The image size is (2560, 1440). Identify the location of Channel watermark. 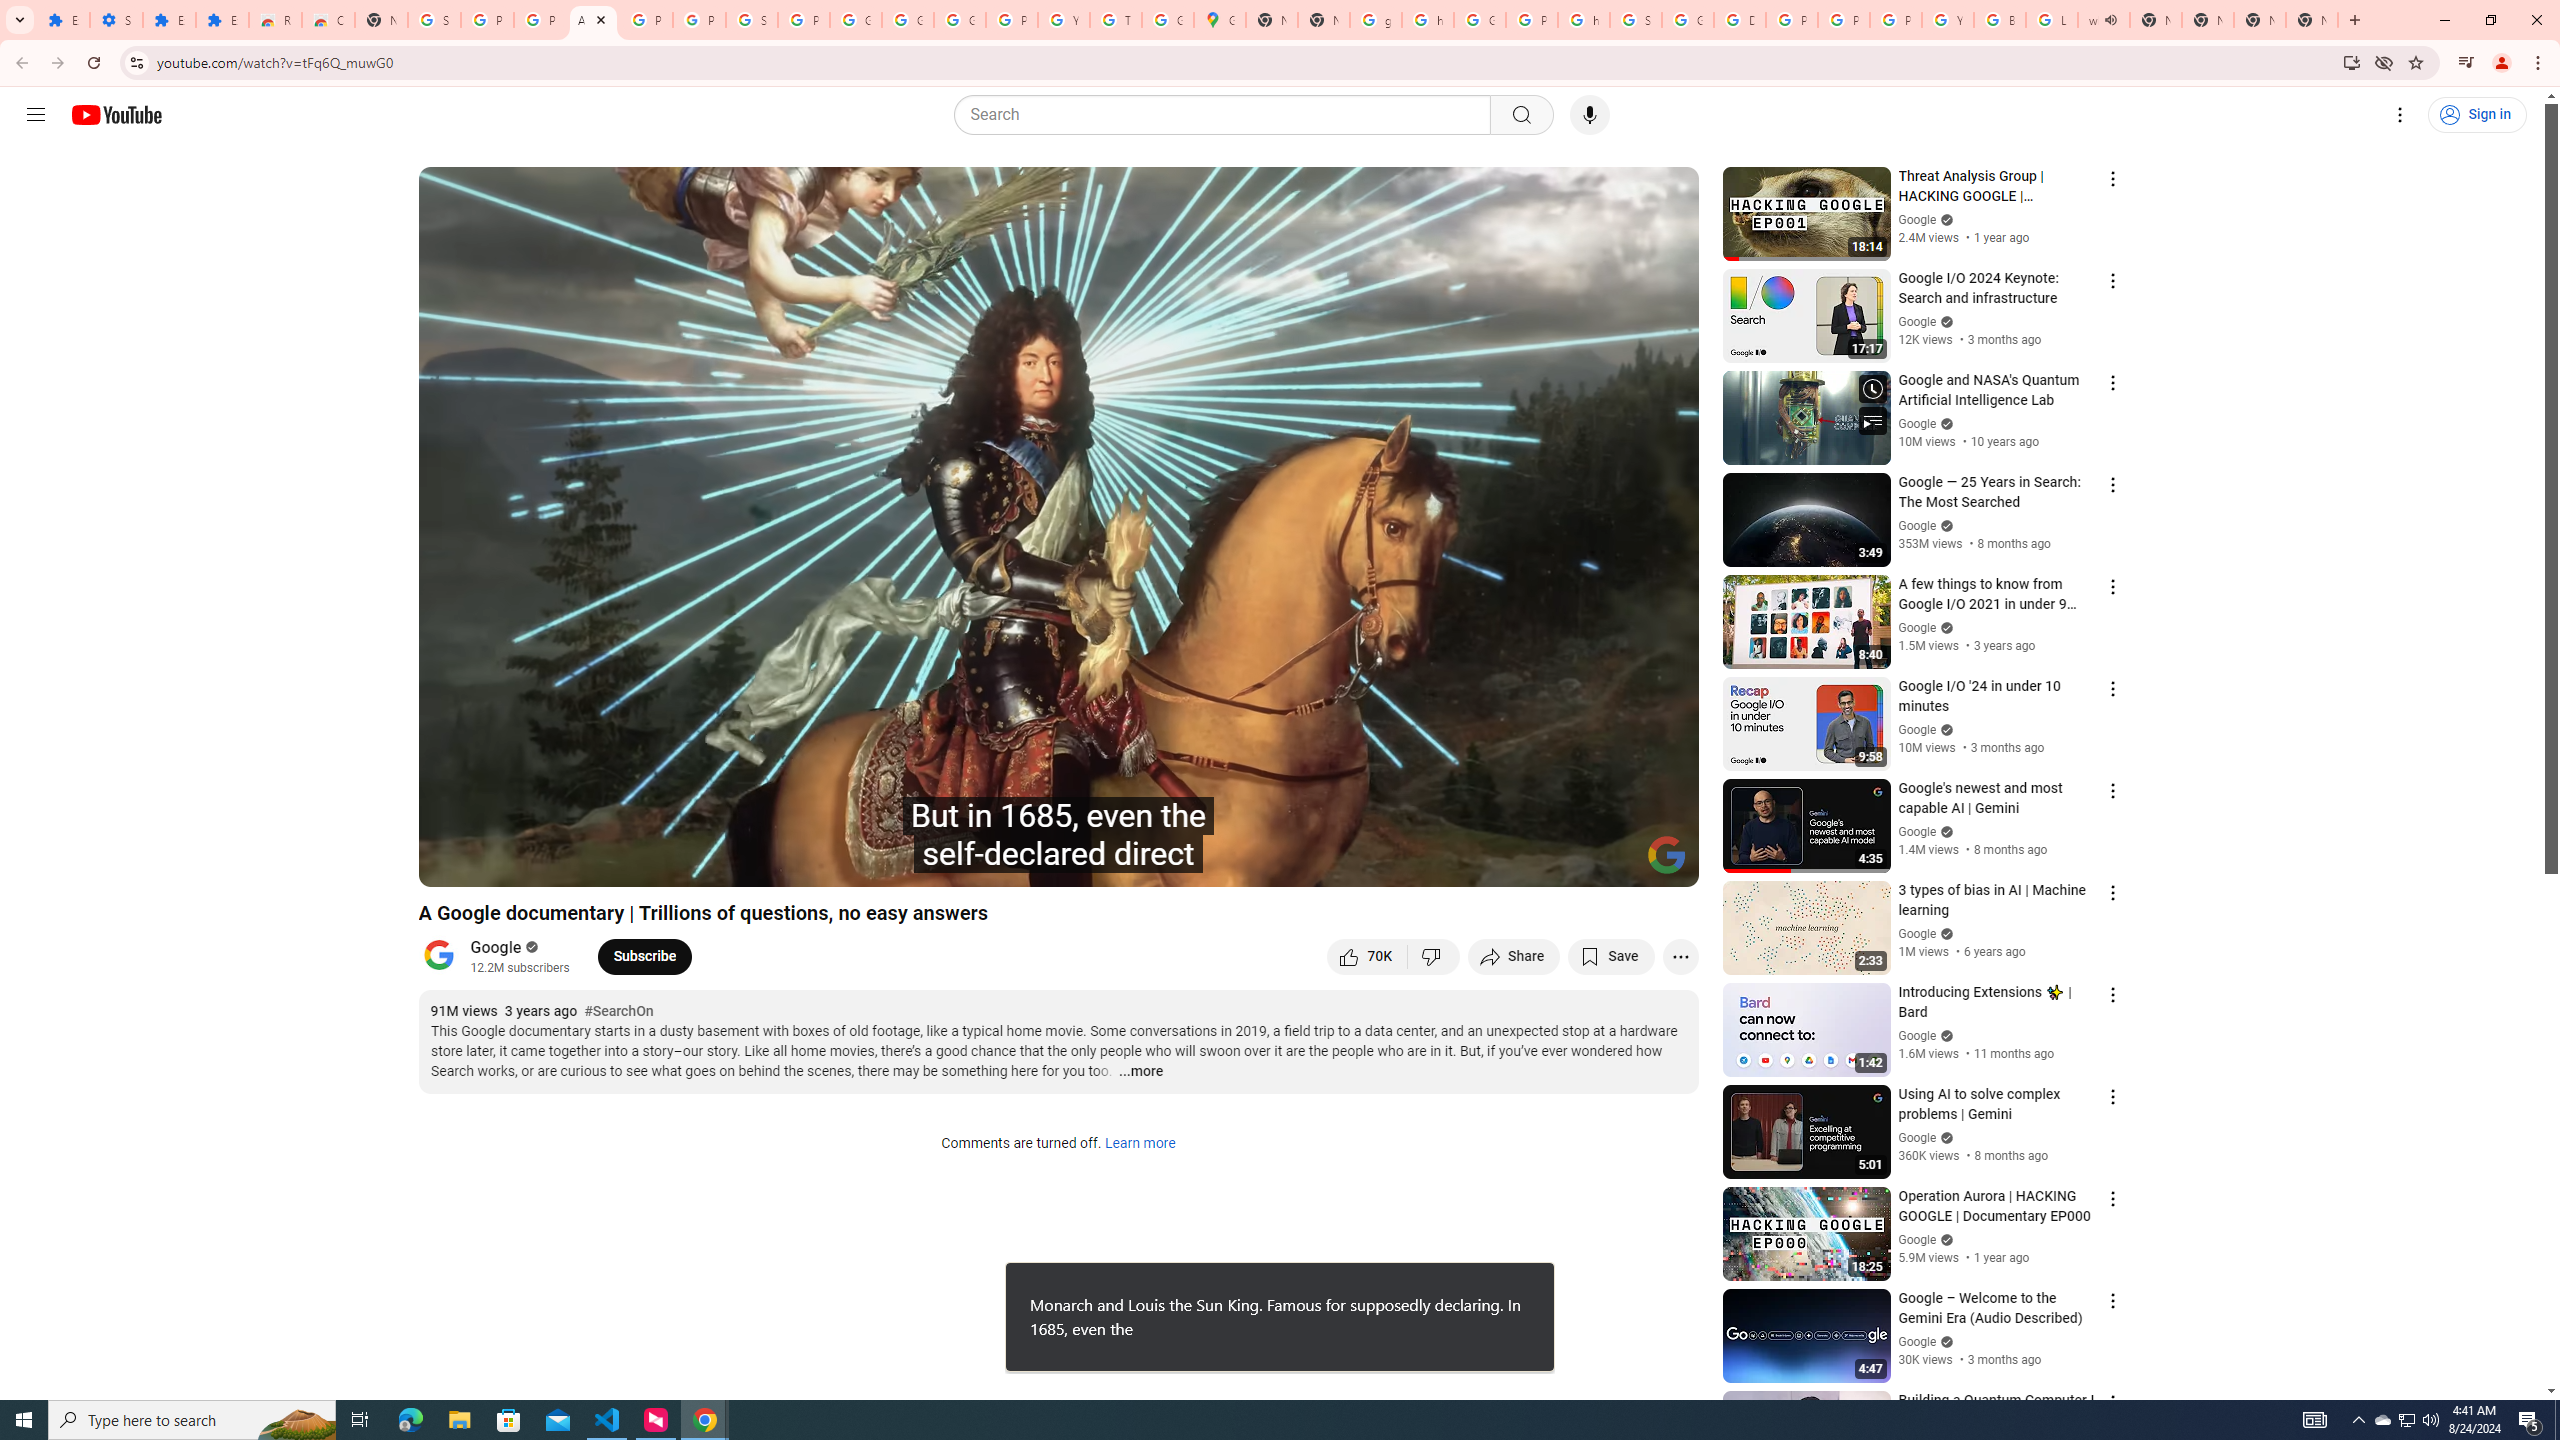
(1666, 855).